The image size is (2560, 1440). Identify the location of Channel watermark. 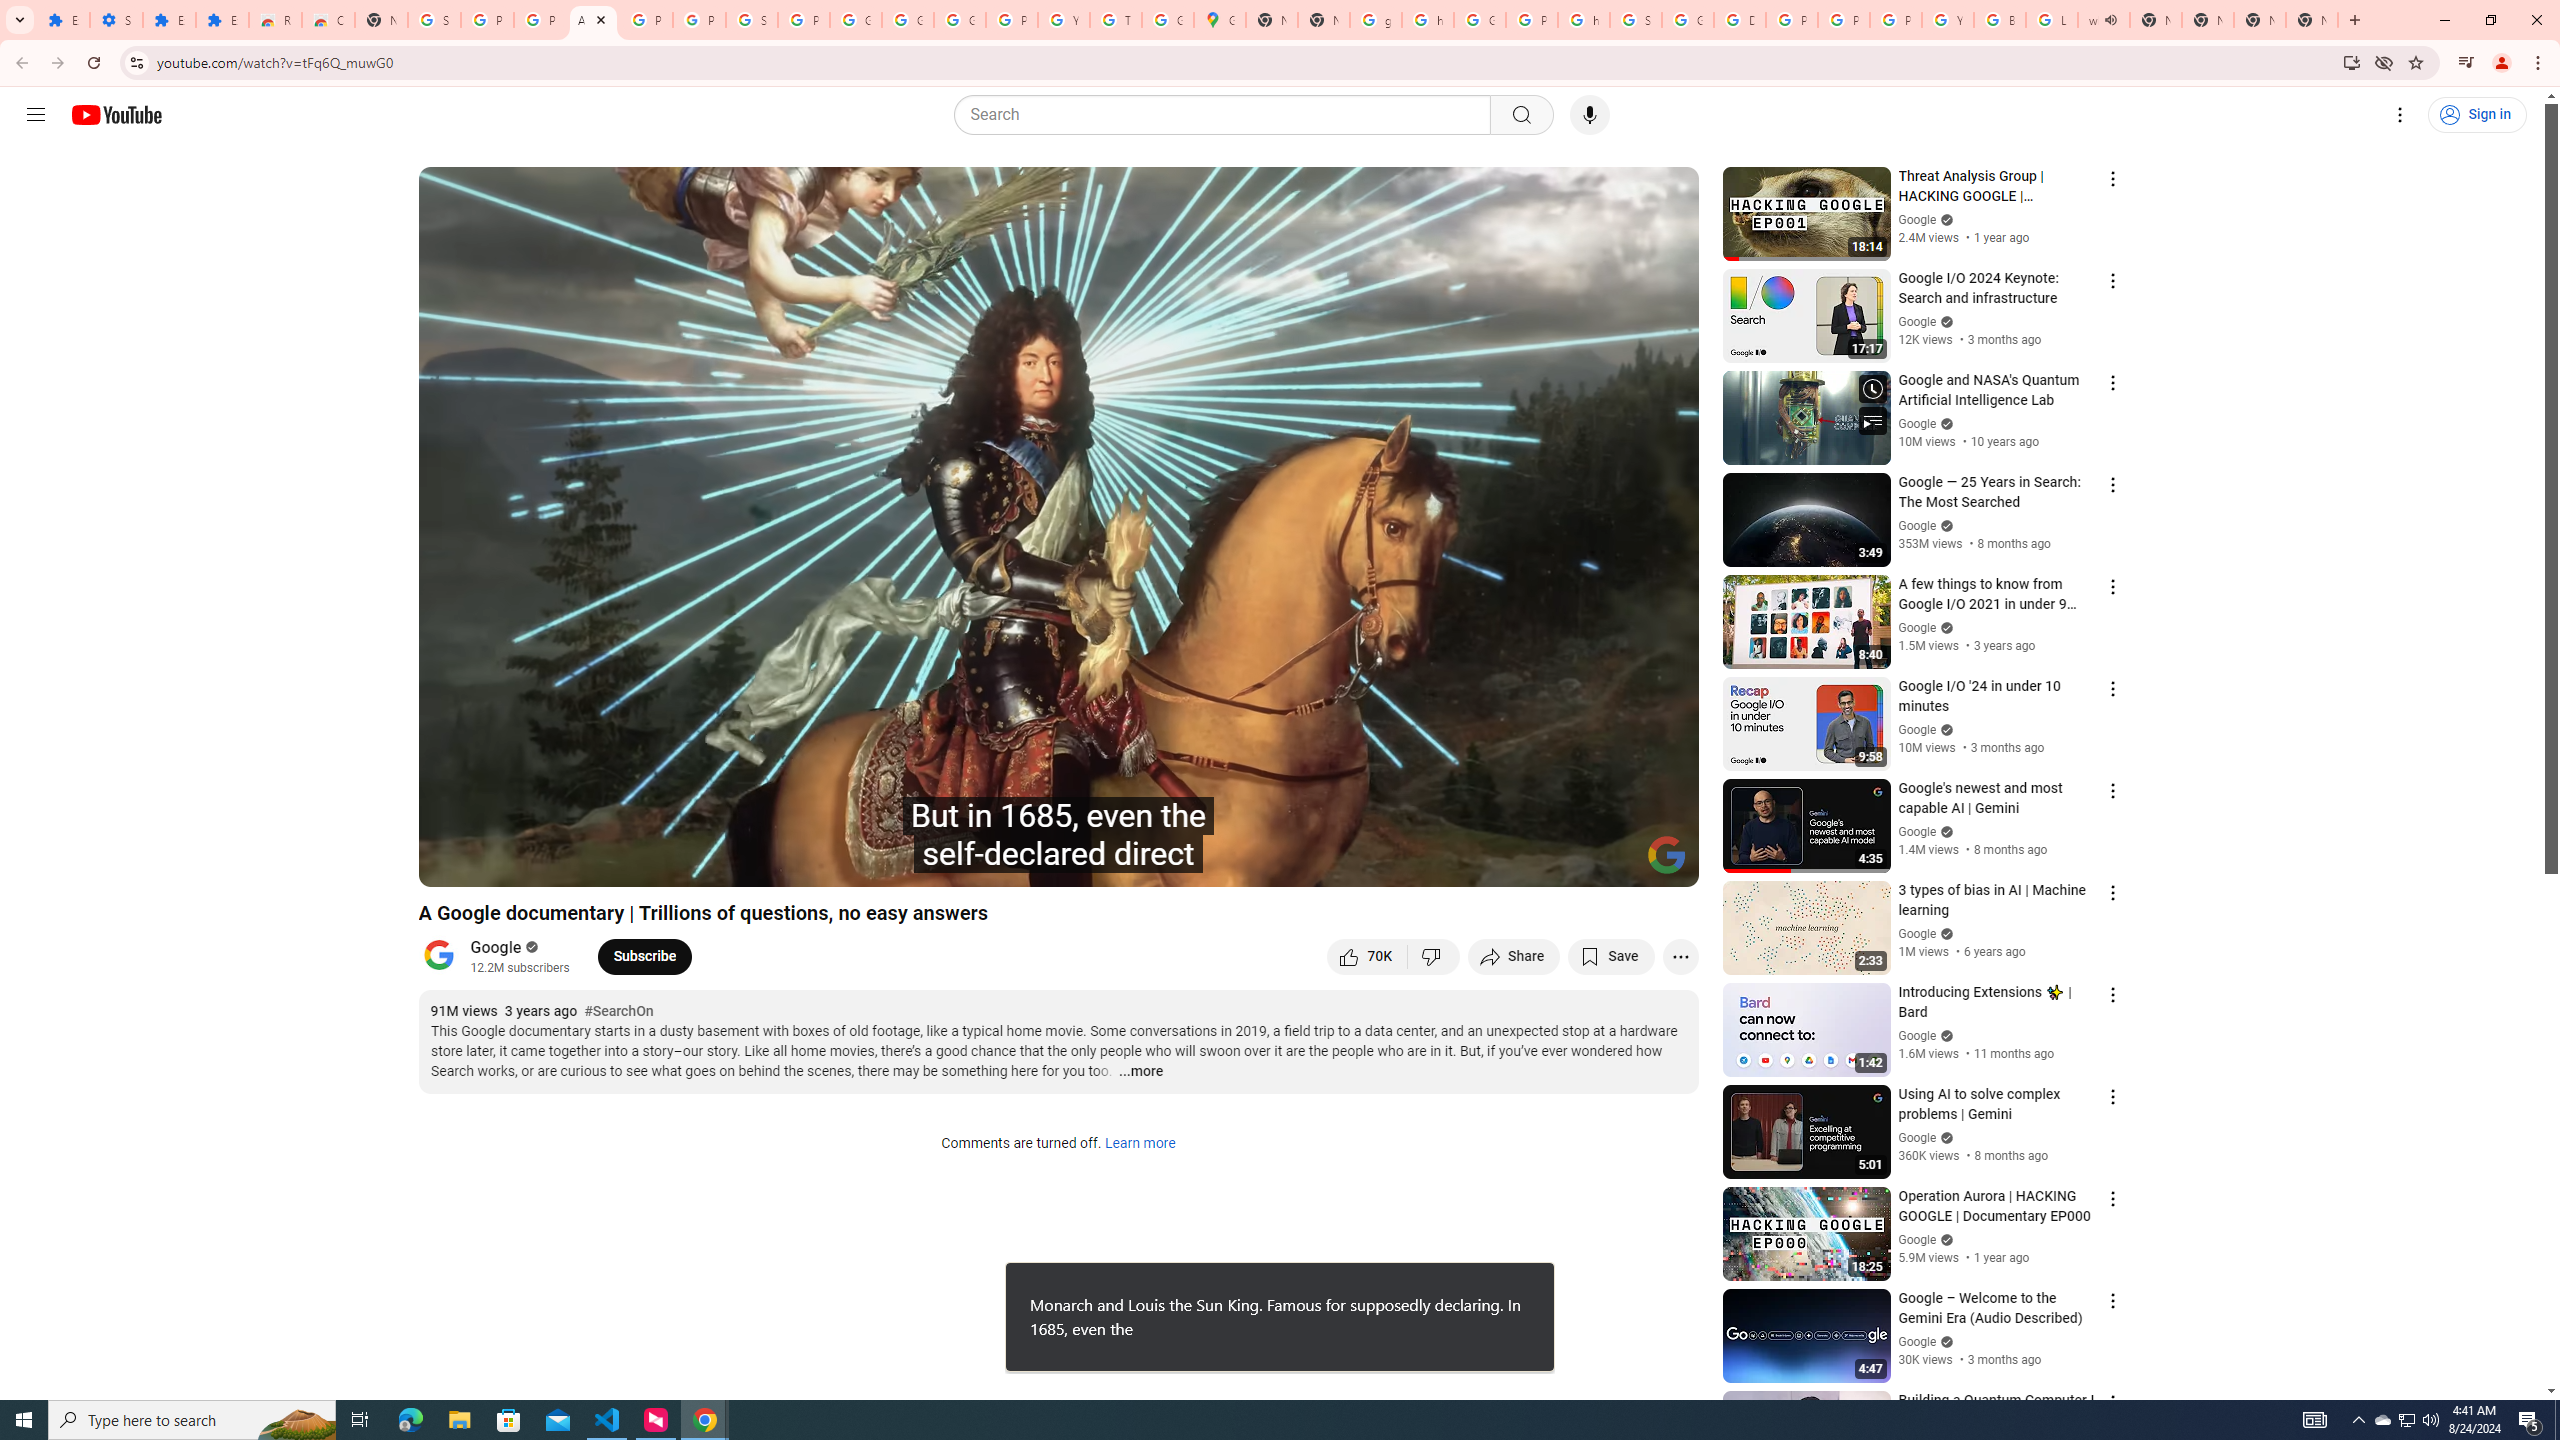
(1666, 855).